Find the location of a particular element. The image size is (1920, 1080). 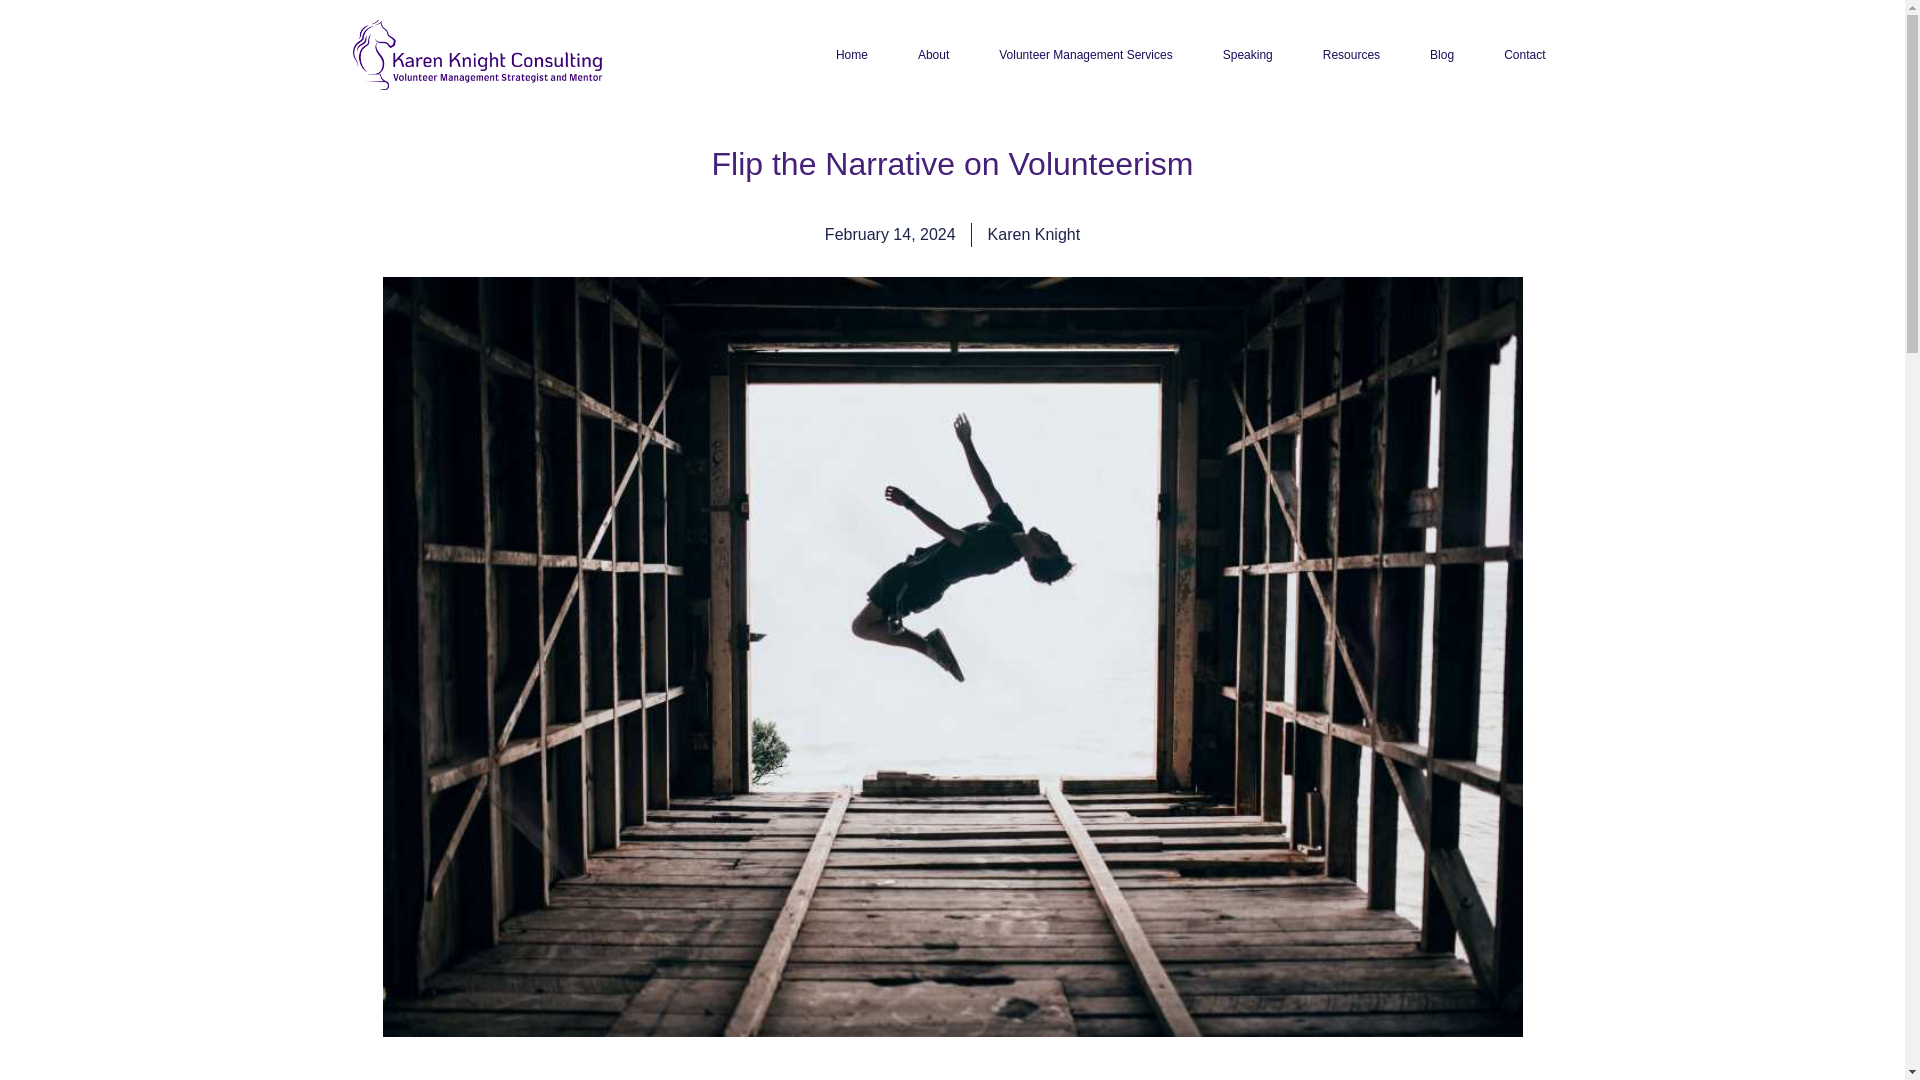

Home is located at coordinates (852, 54).